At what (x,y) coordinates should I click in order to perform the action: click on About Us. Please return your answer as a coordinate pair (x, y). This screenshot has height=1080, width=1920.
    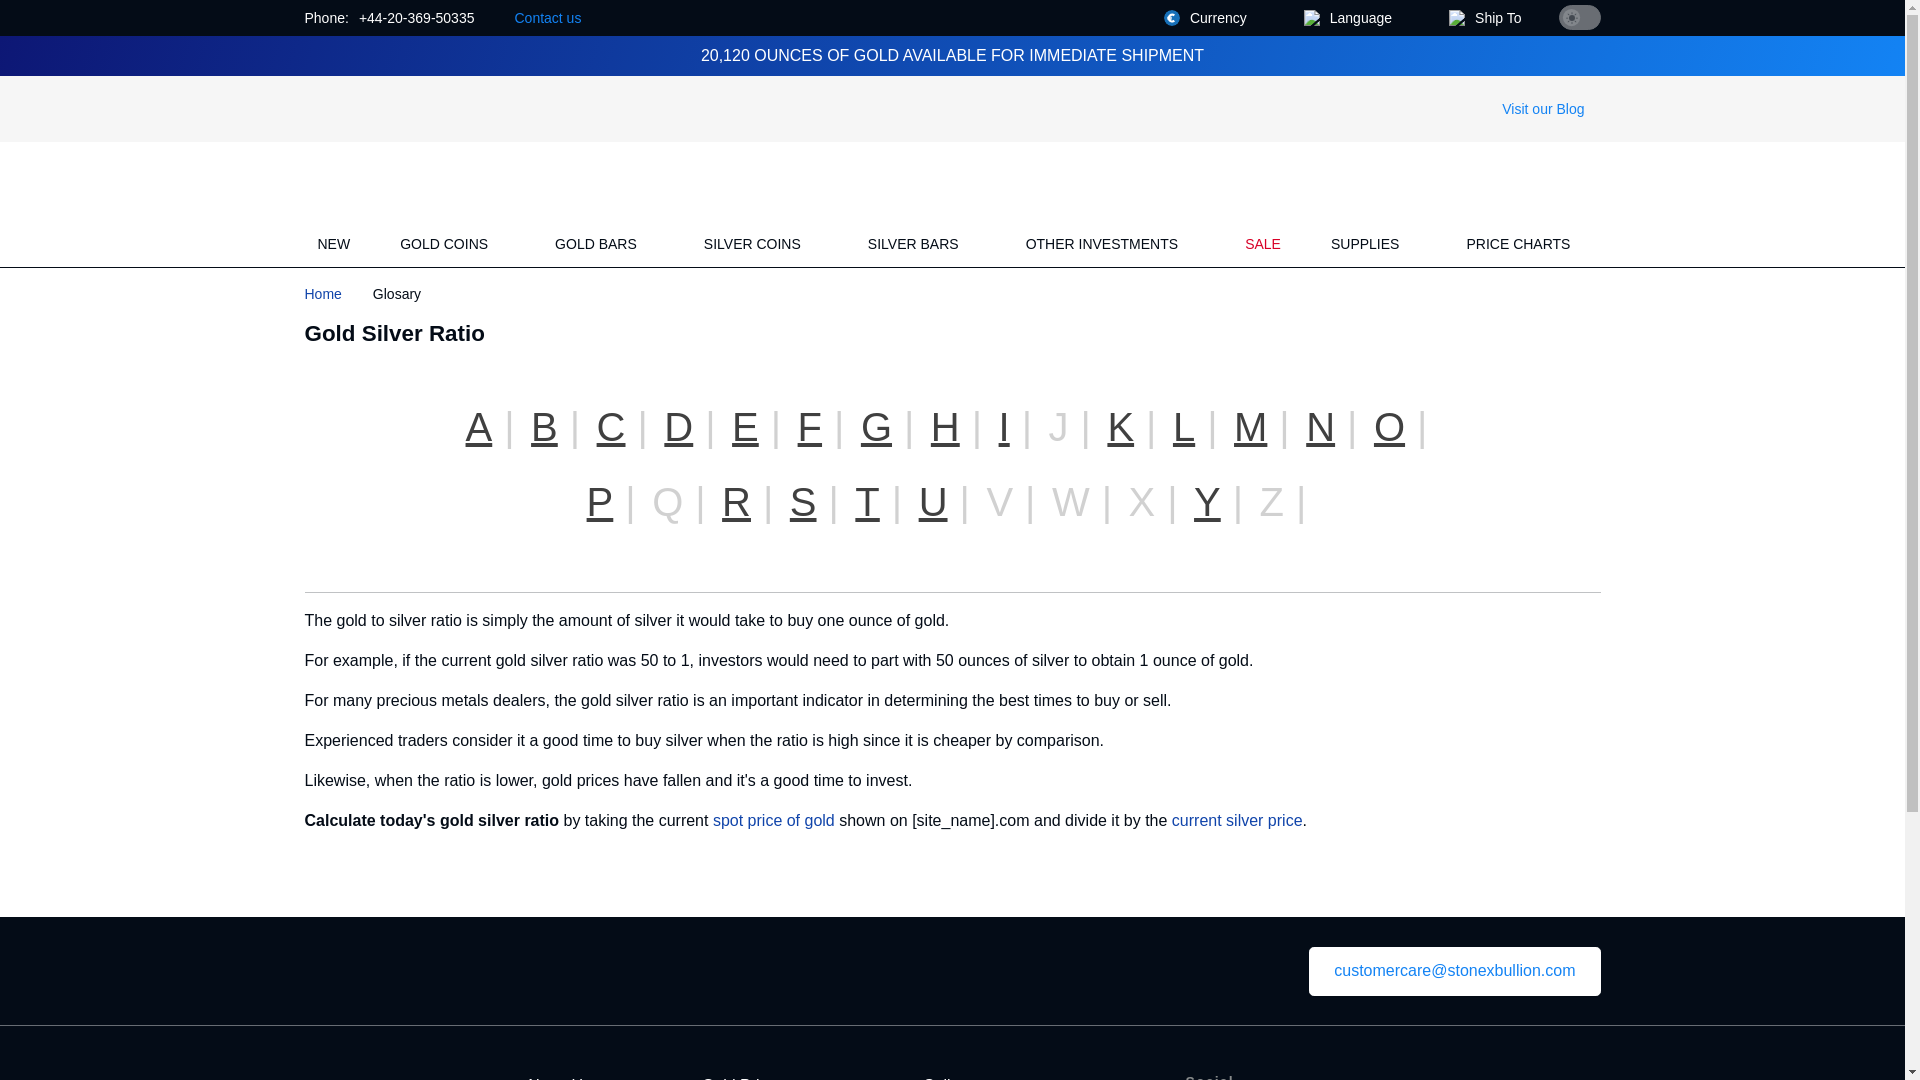
    Looking at the image, I should click on (558, 1078).